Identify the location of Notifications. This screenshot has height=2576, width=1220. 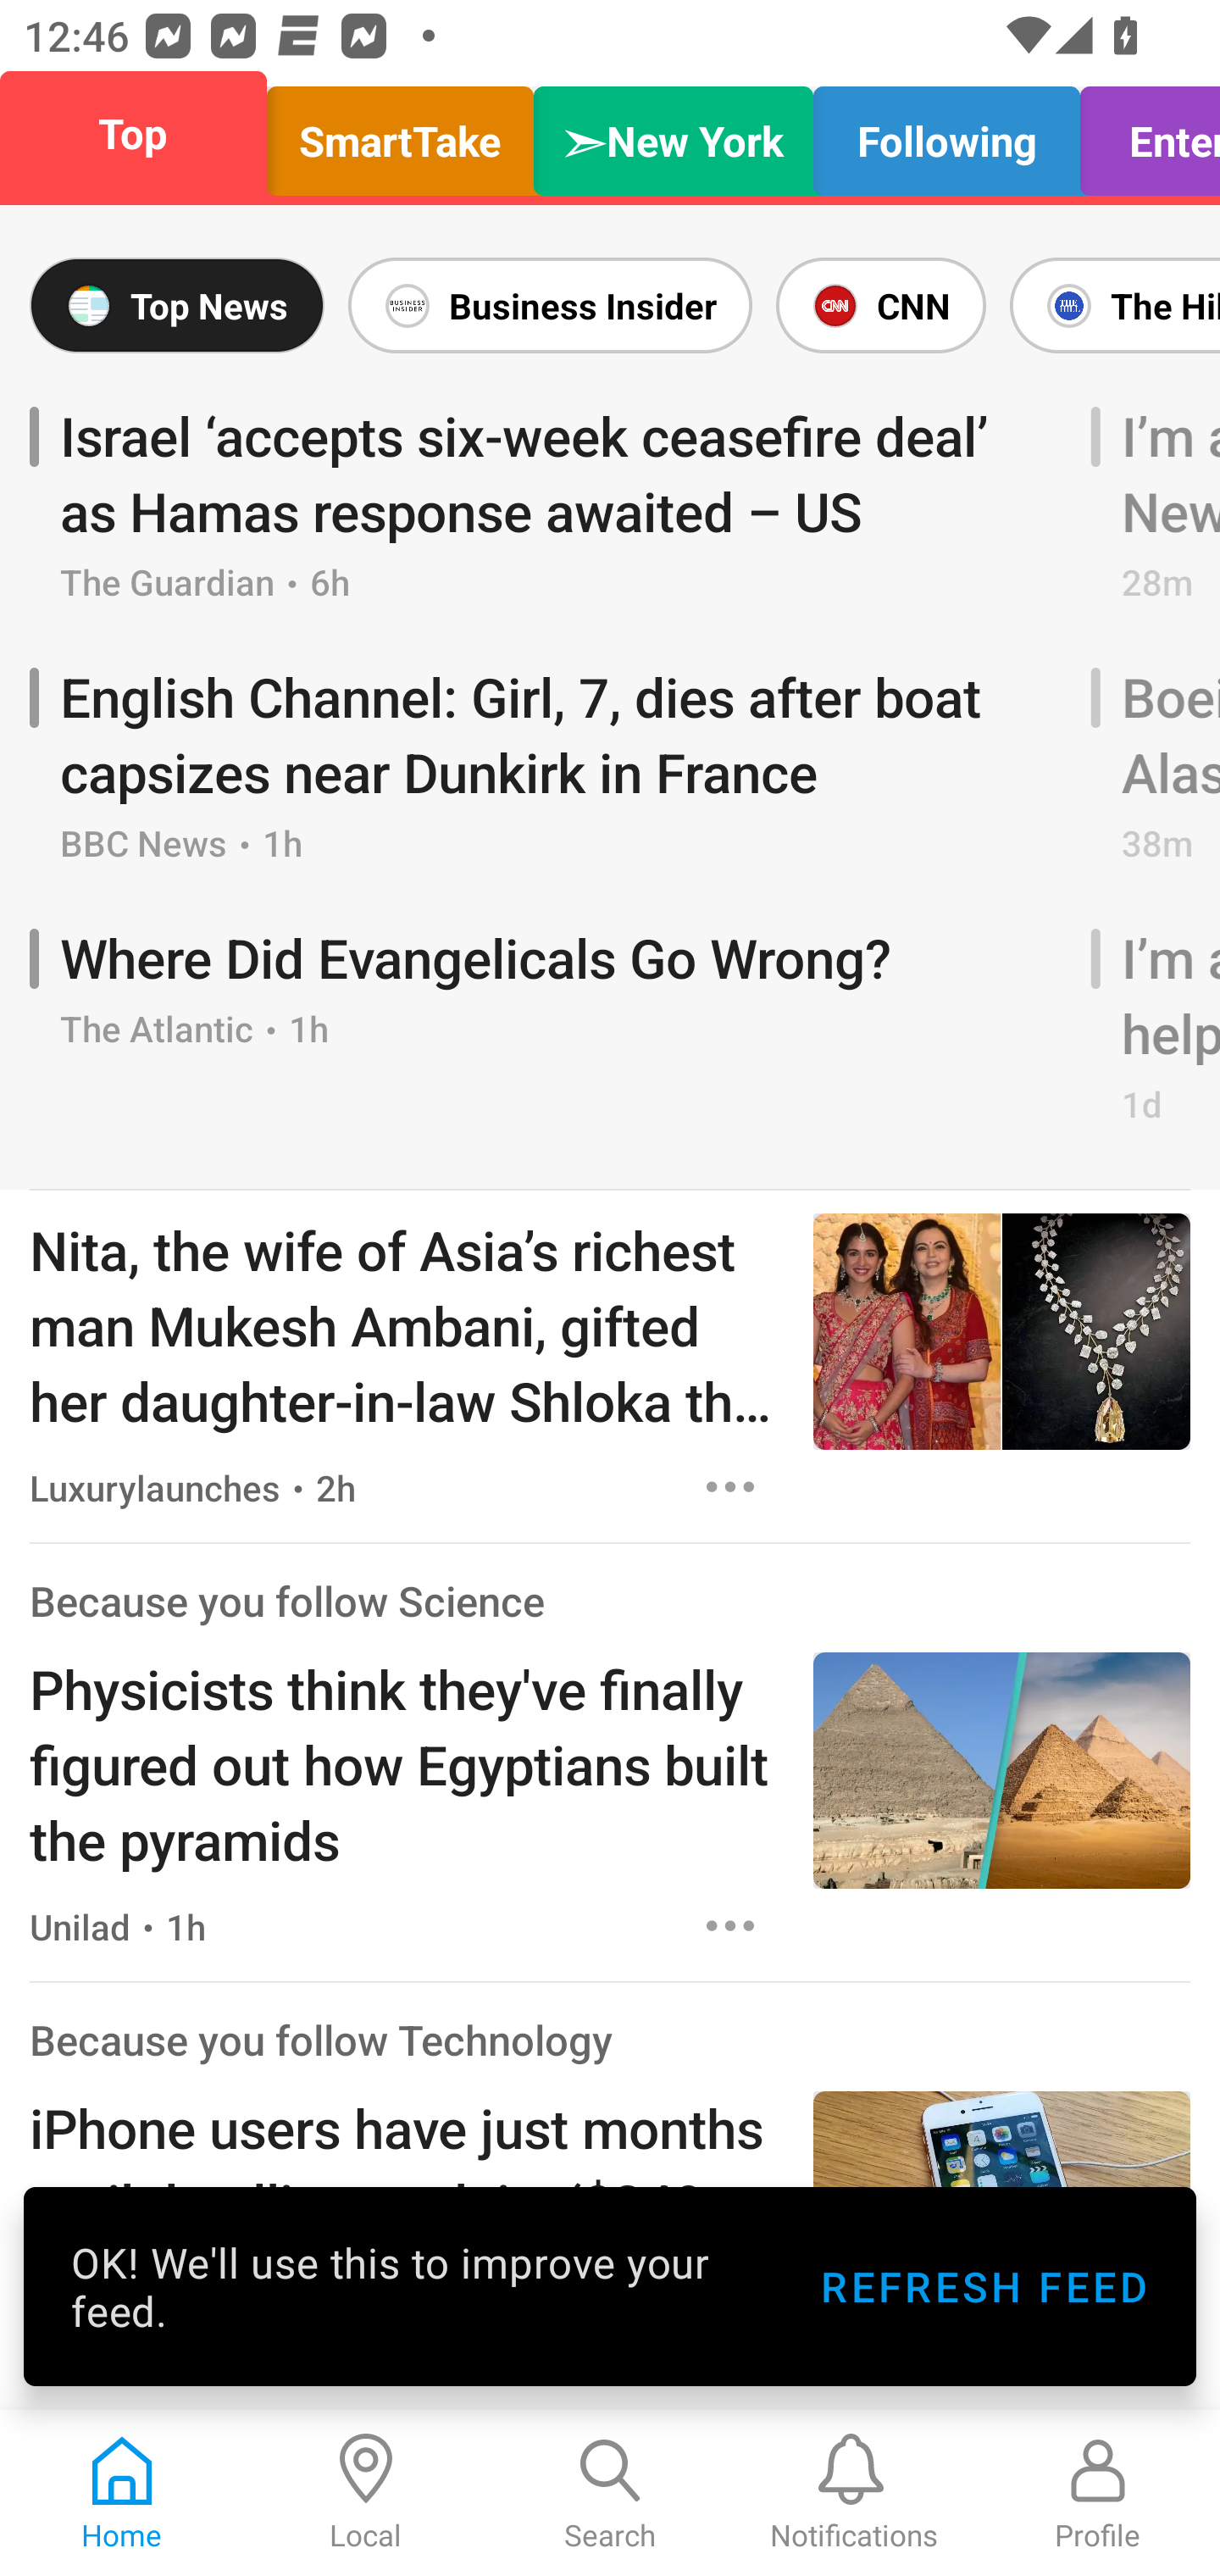
(854, 2493).